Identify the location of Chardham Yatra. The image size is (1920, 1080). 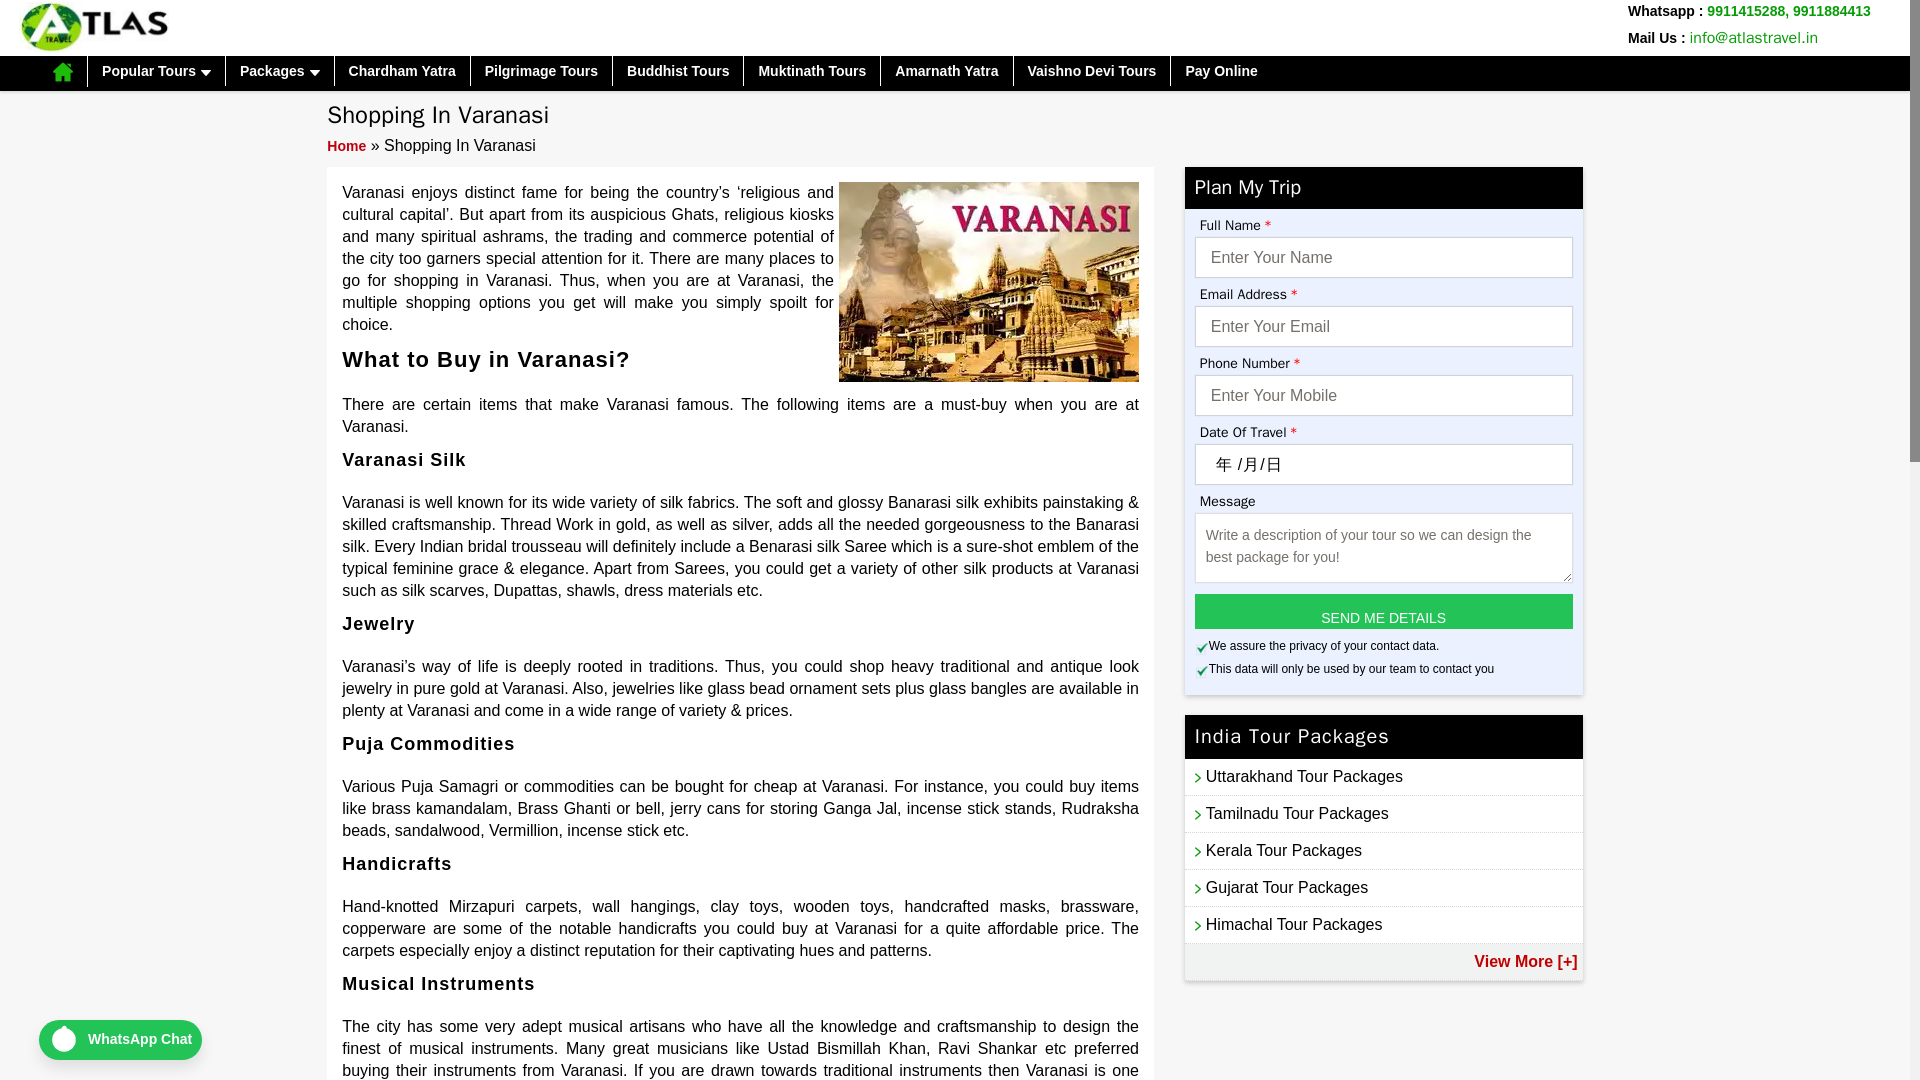
(402, 71).